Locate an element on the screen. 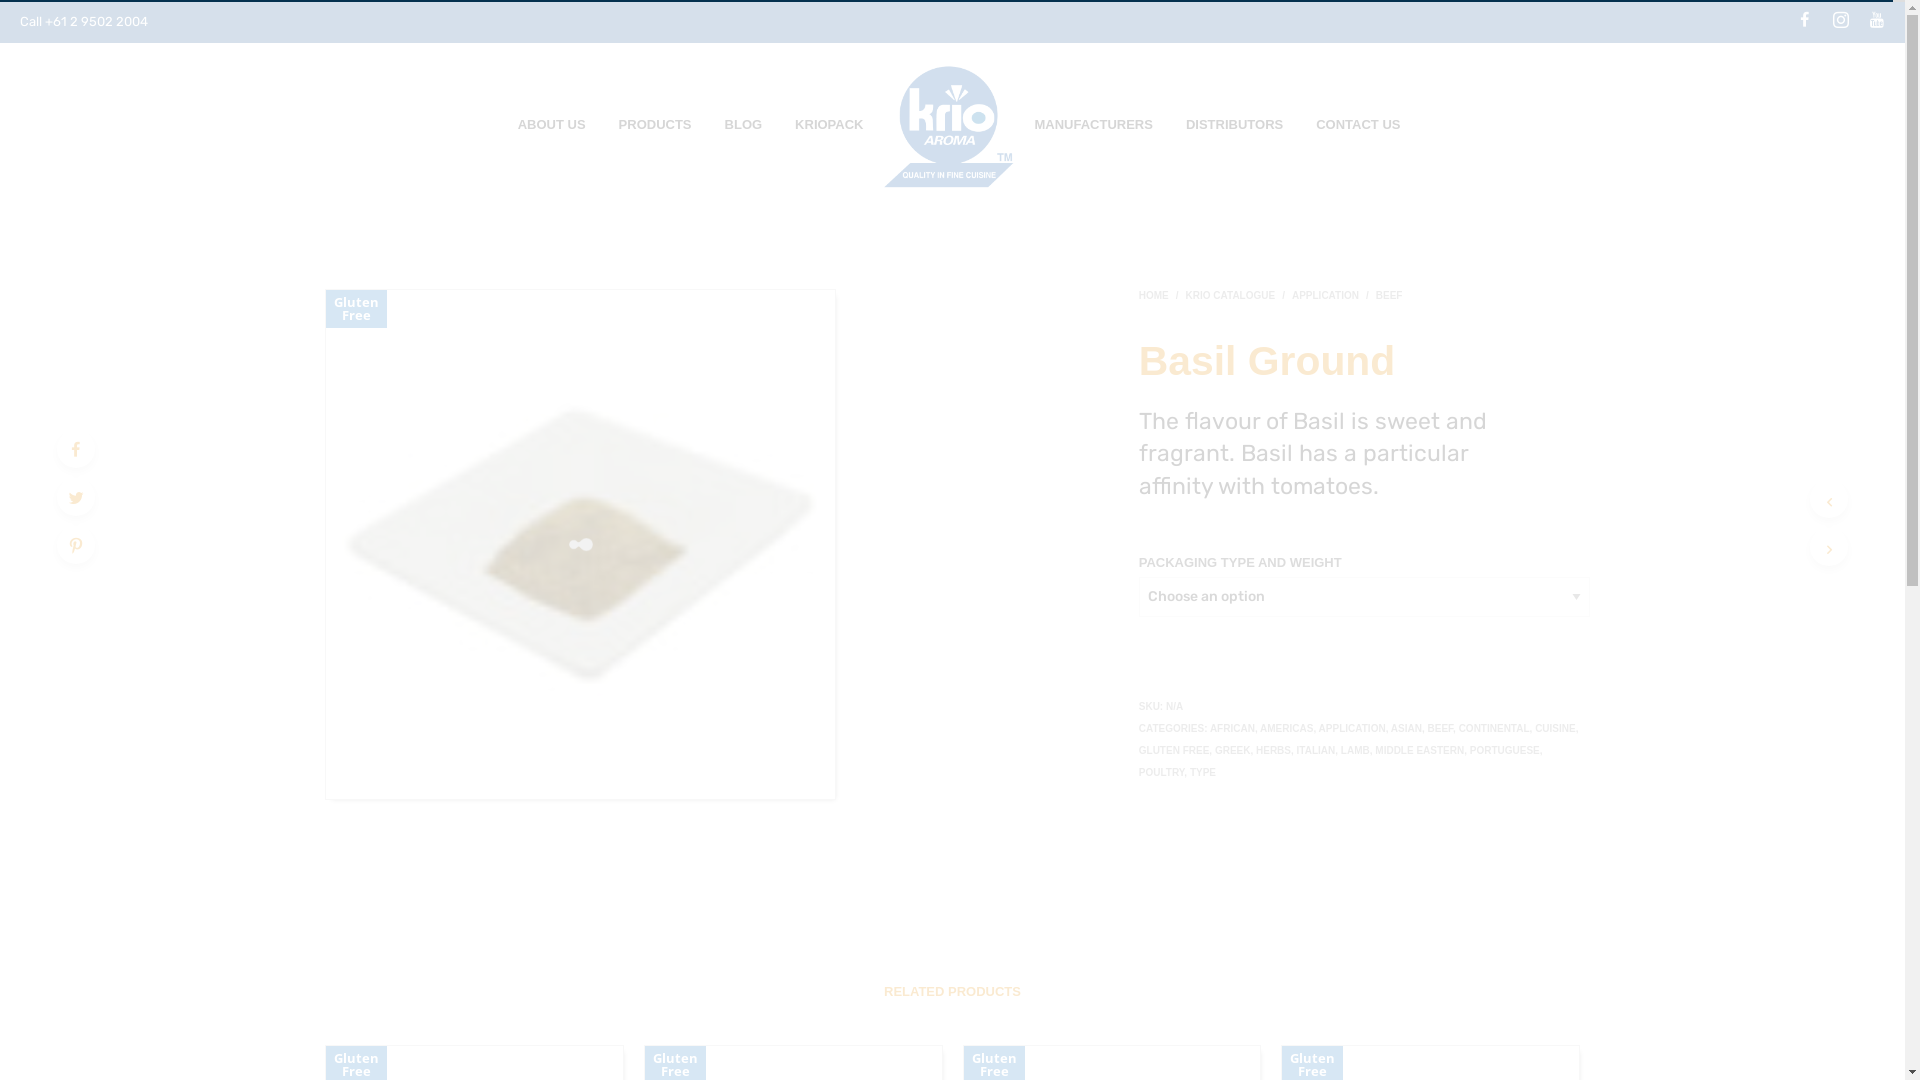  We give you the flavour, you be the creator. is located at coordinates (948, 124).